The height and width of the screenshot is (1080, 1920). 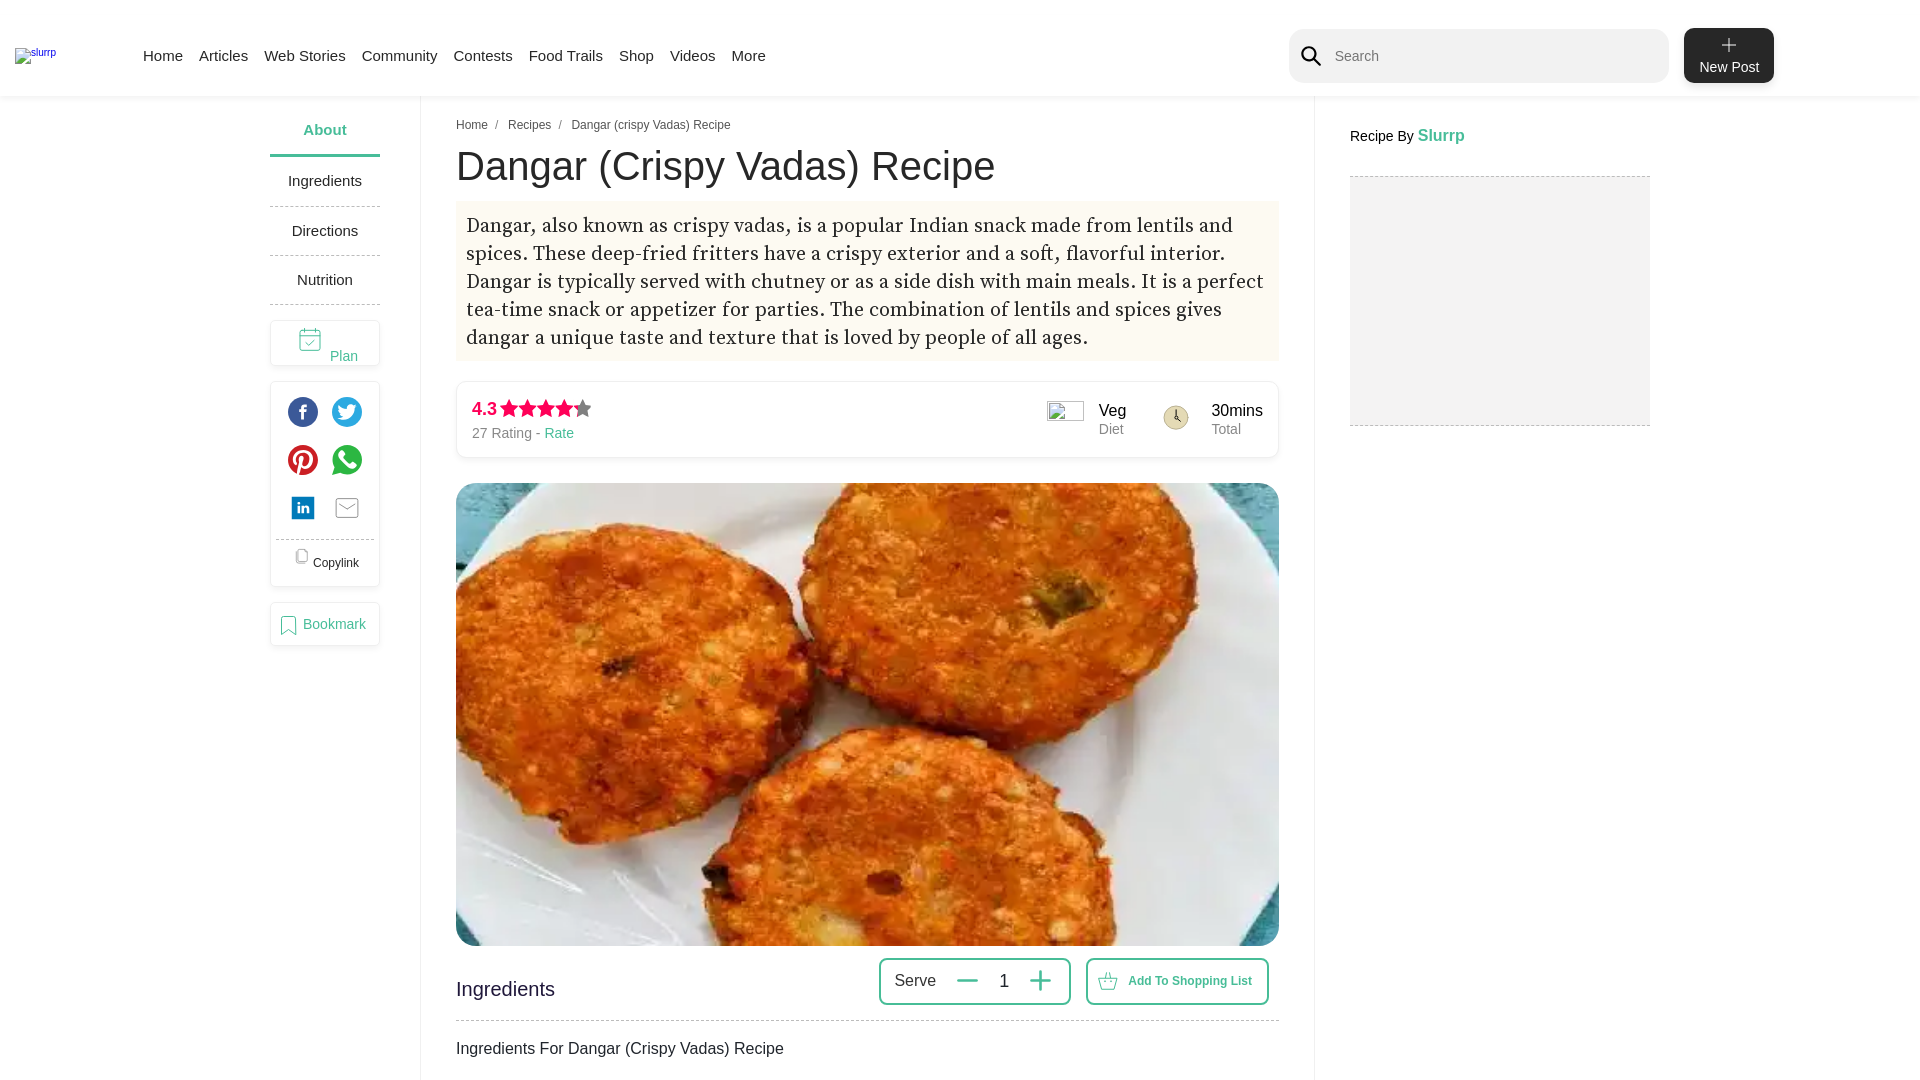 What do you see at coordinates (472, 124) in the screenshot?
I see `Home` at bounding box center [472, 124].